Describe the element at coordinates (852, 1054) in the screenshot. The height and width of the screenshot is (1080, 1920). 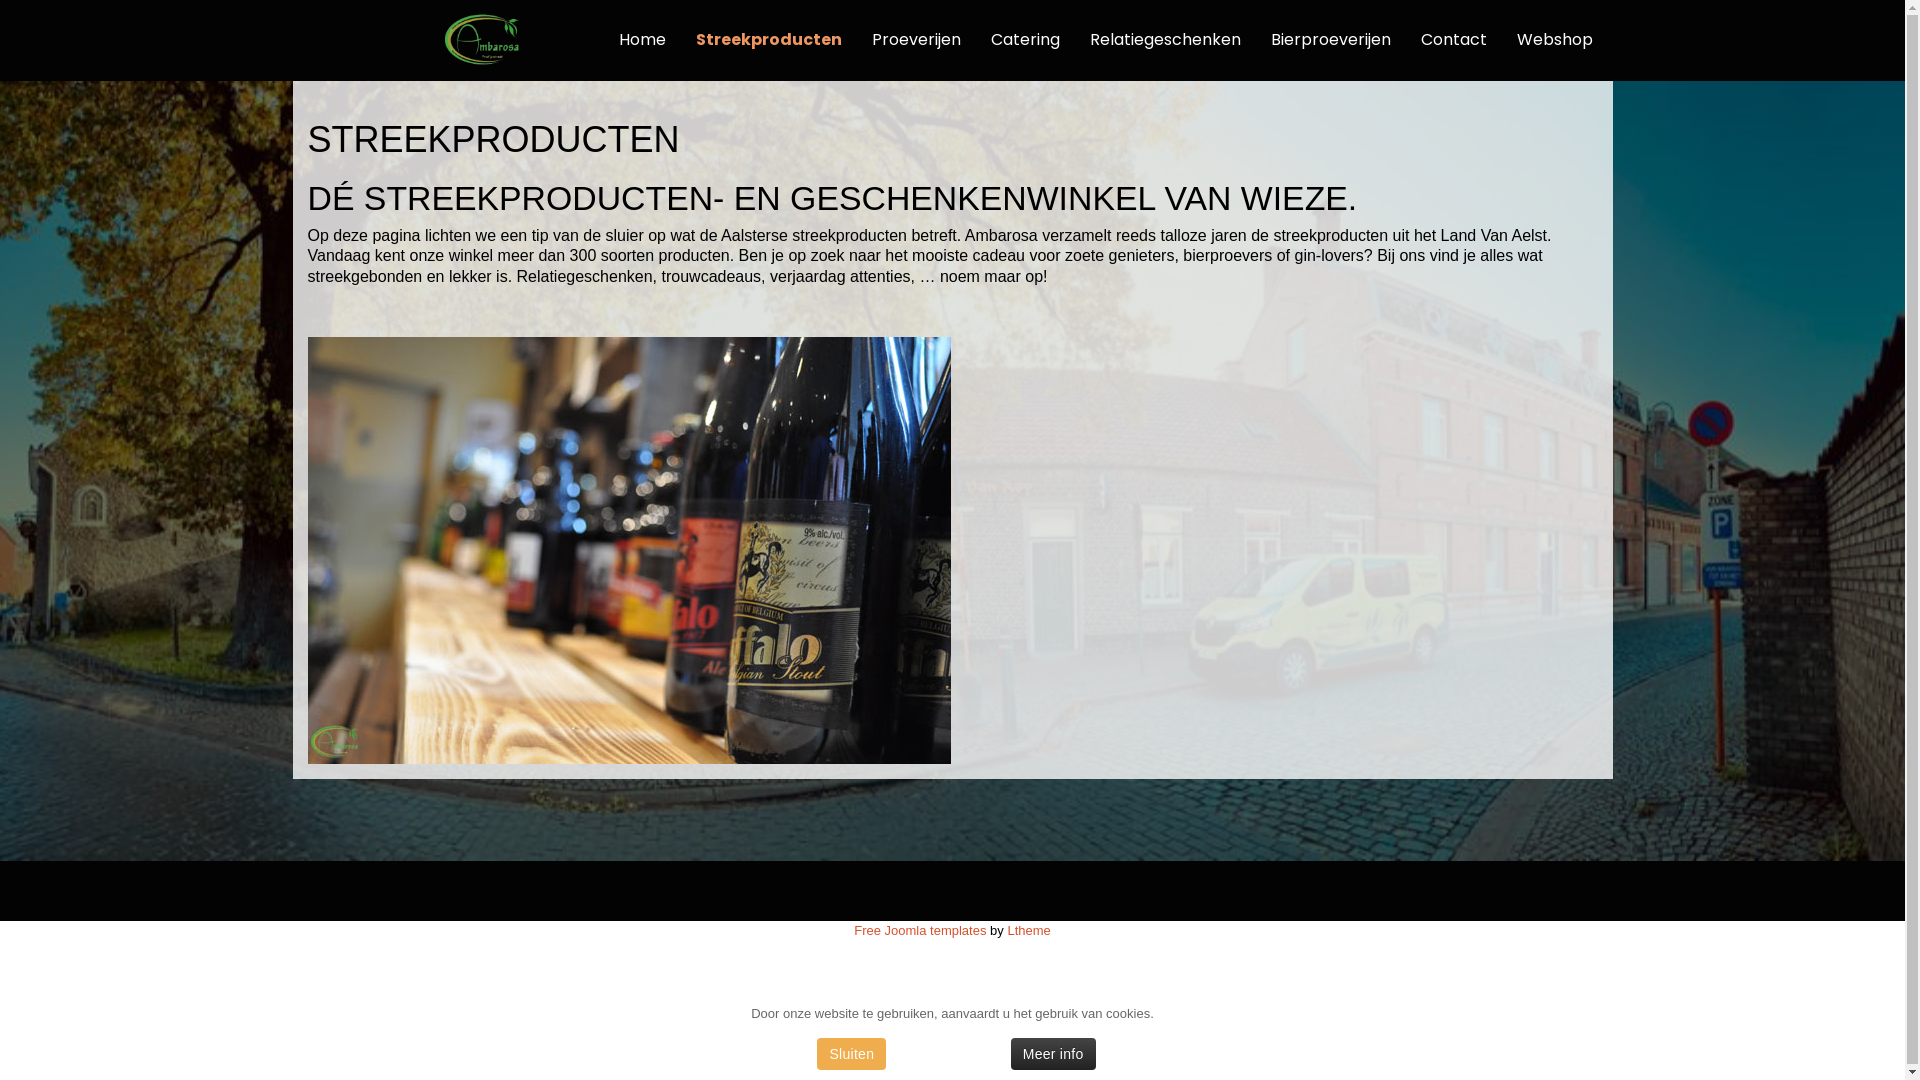
I see `Sluiten` at that location.